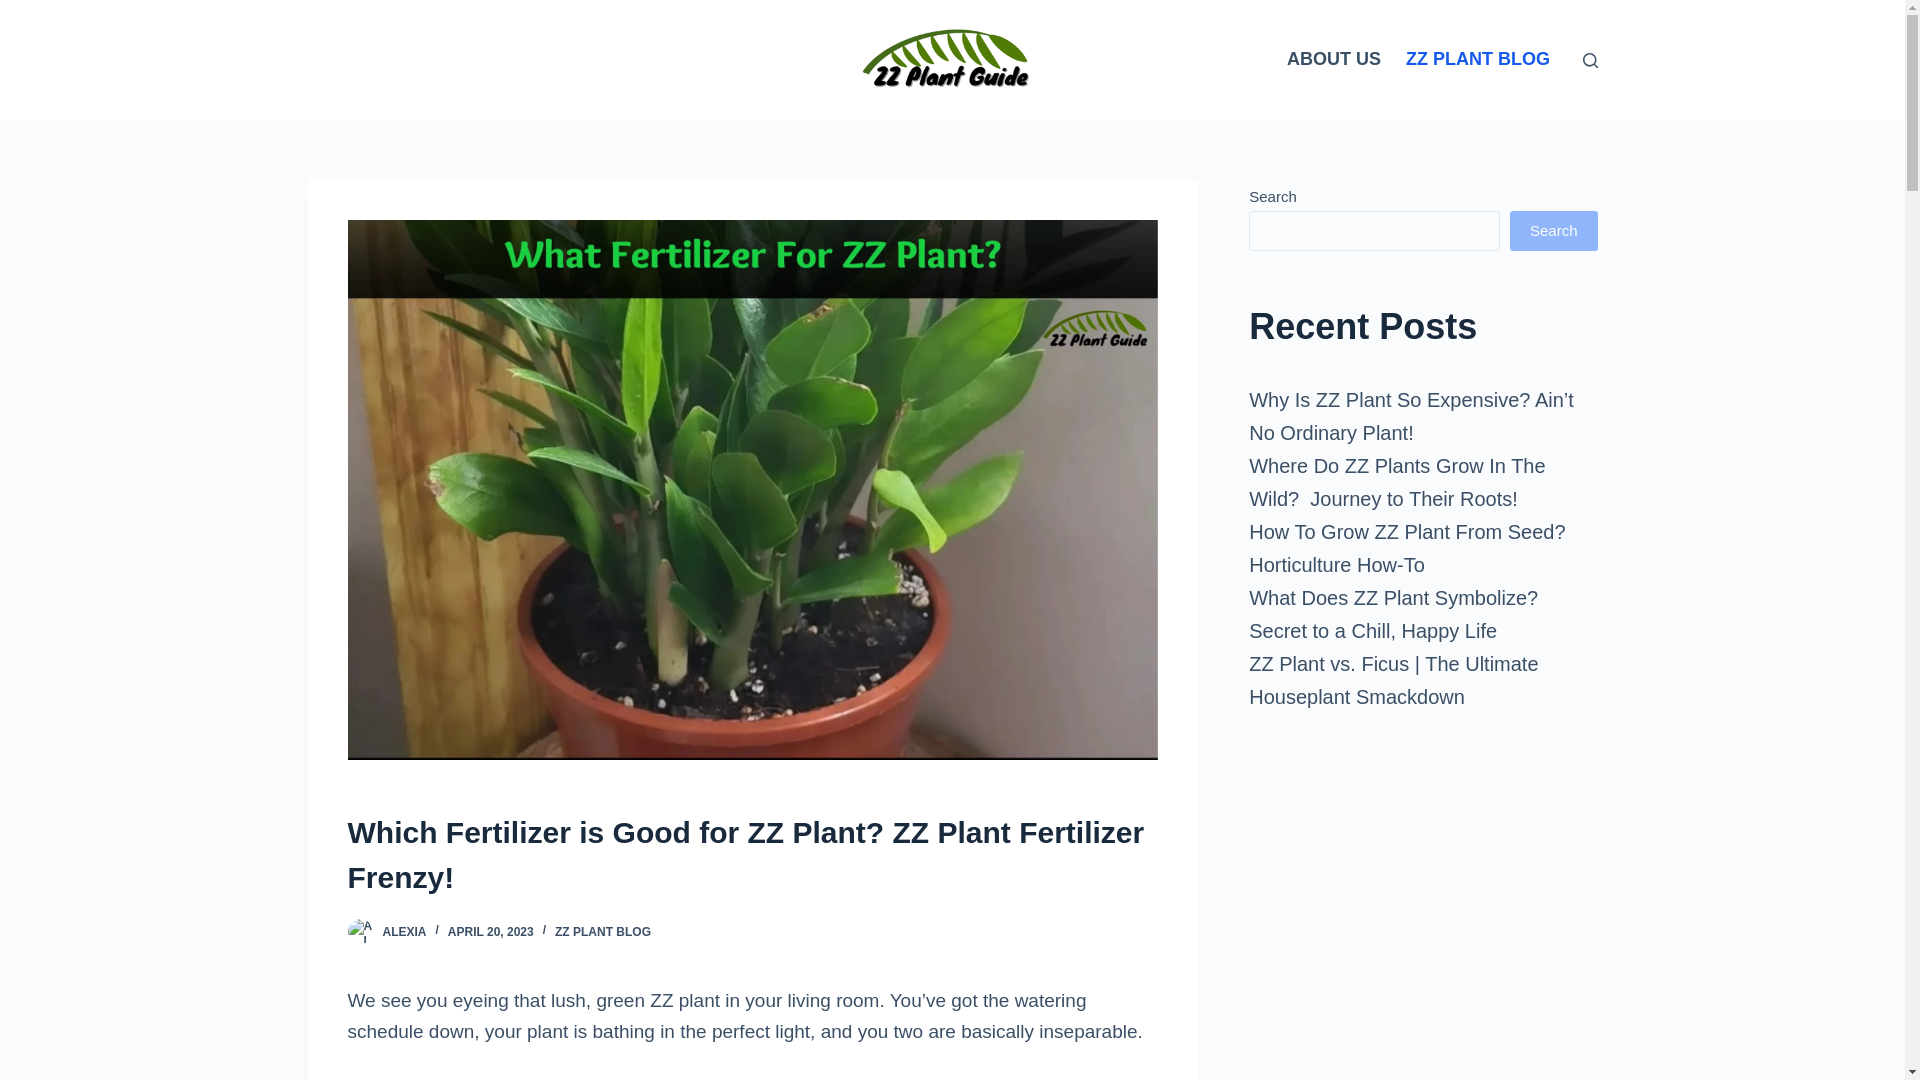  What do you see at coordinates (1393, 614) in the screenshot?
I see `What Does ZZ Plant Symbolize? Secret to a Chill, Happy Life` at bounding box center [1393, 614].